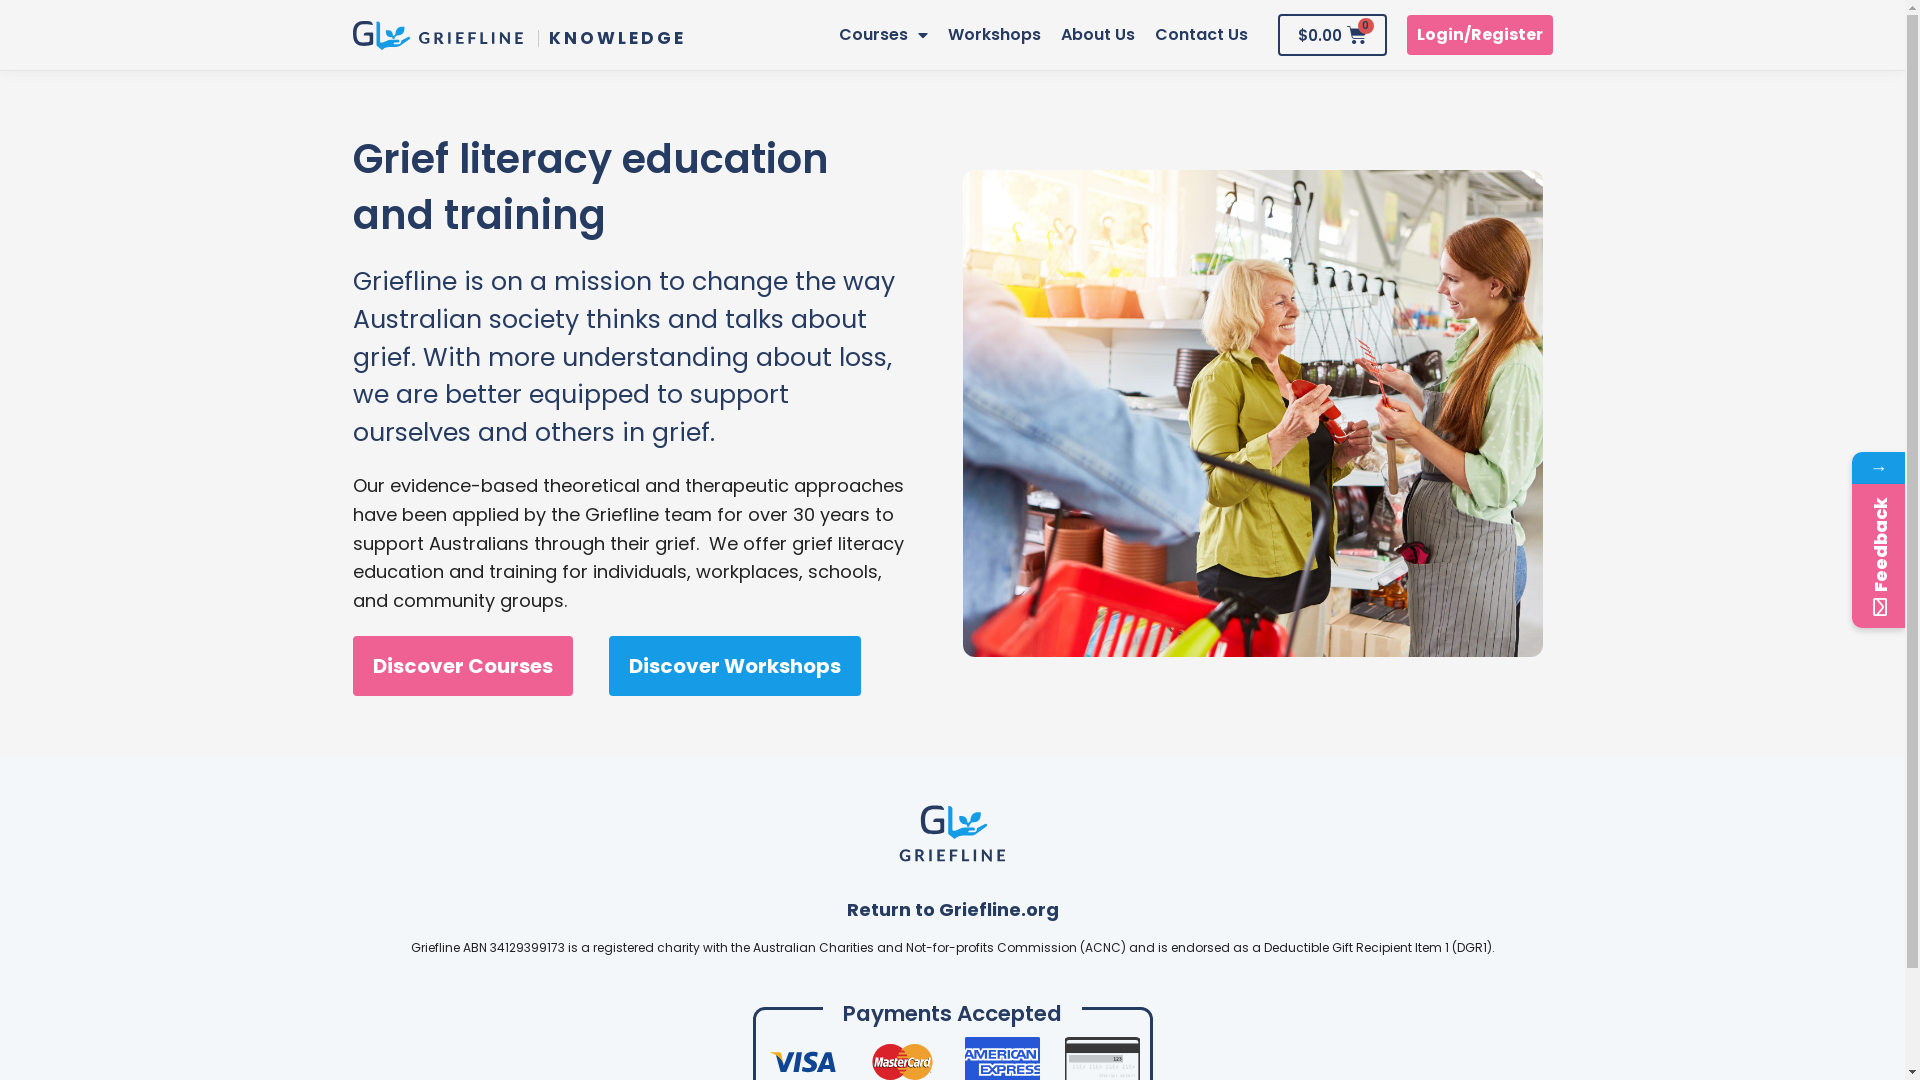 The image size is (1920, 1080). Describe the element at coordinates (1479, 35) in the screenshot. I see `Login/Register` at that location.